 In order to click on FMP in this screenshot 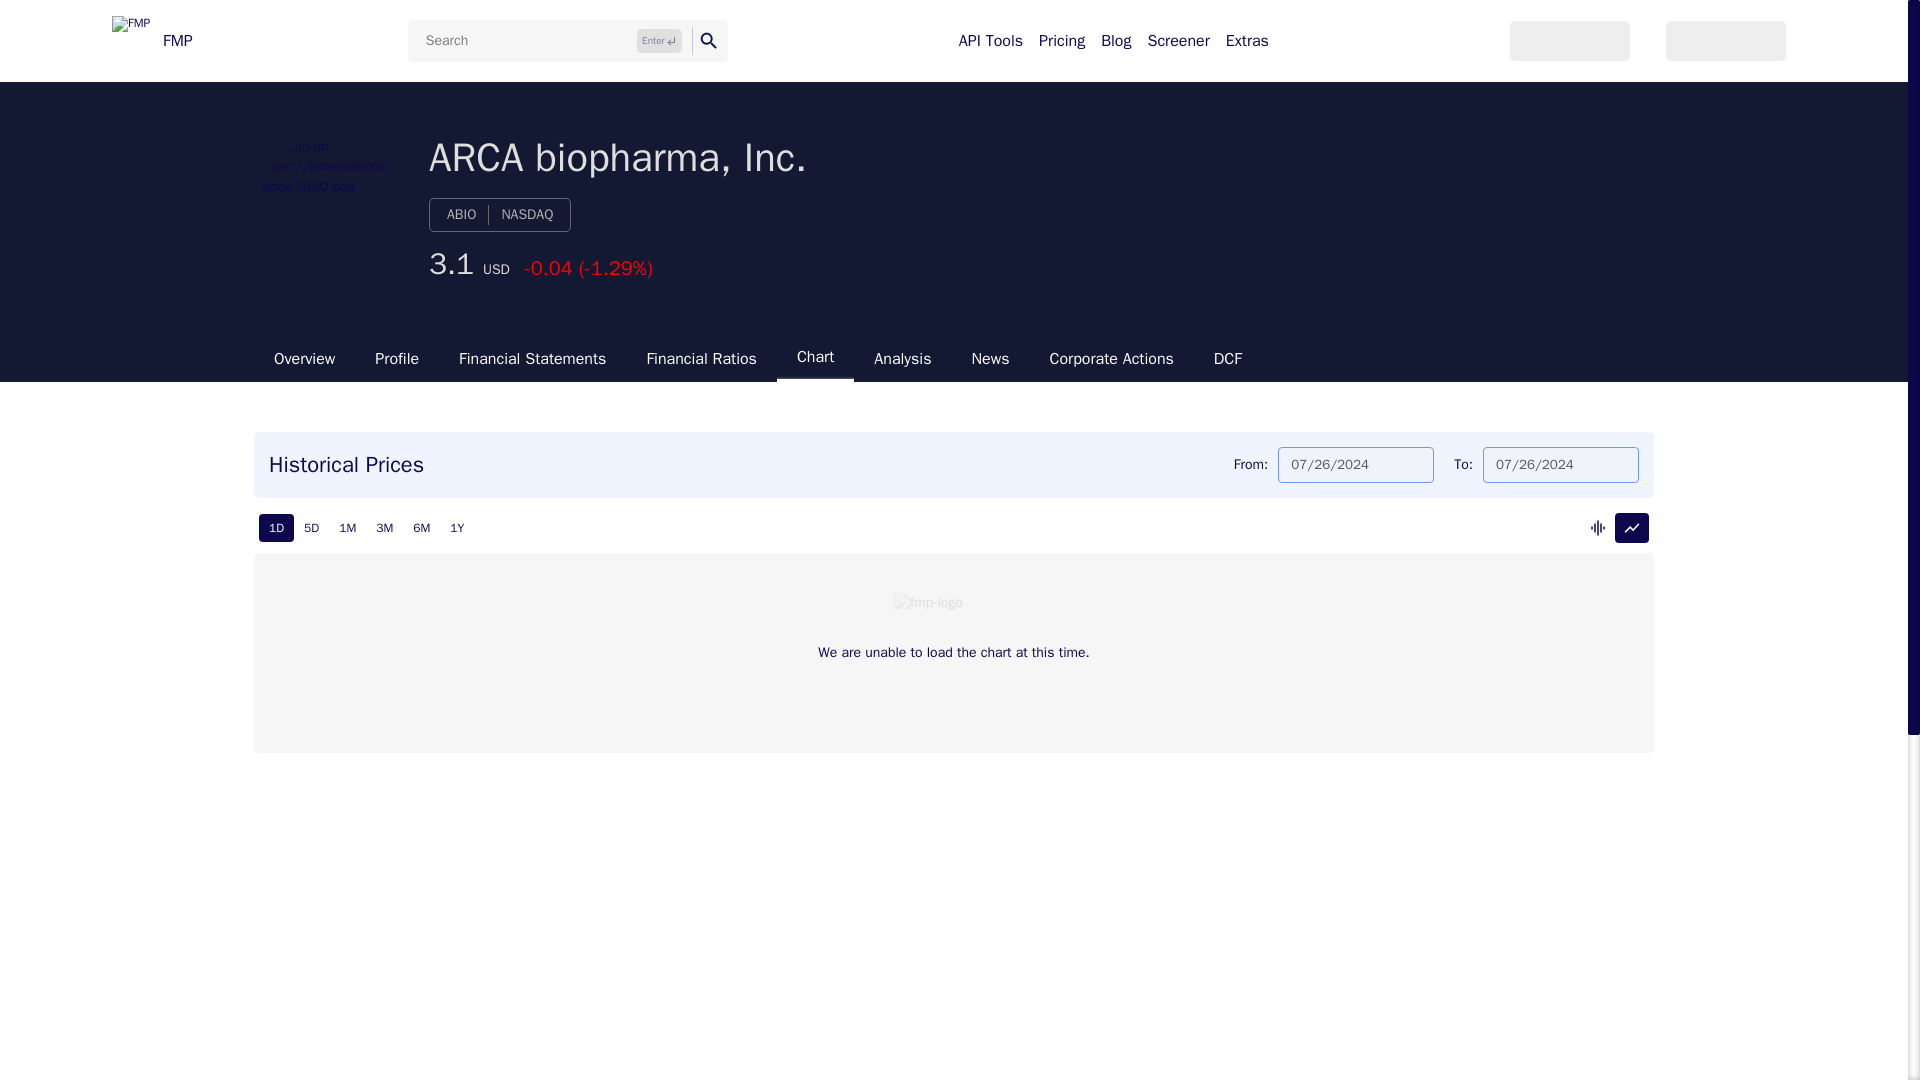, I will do `click(152, 40)`.